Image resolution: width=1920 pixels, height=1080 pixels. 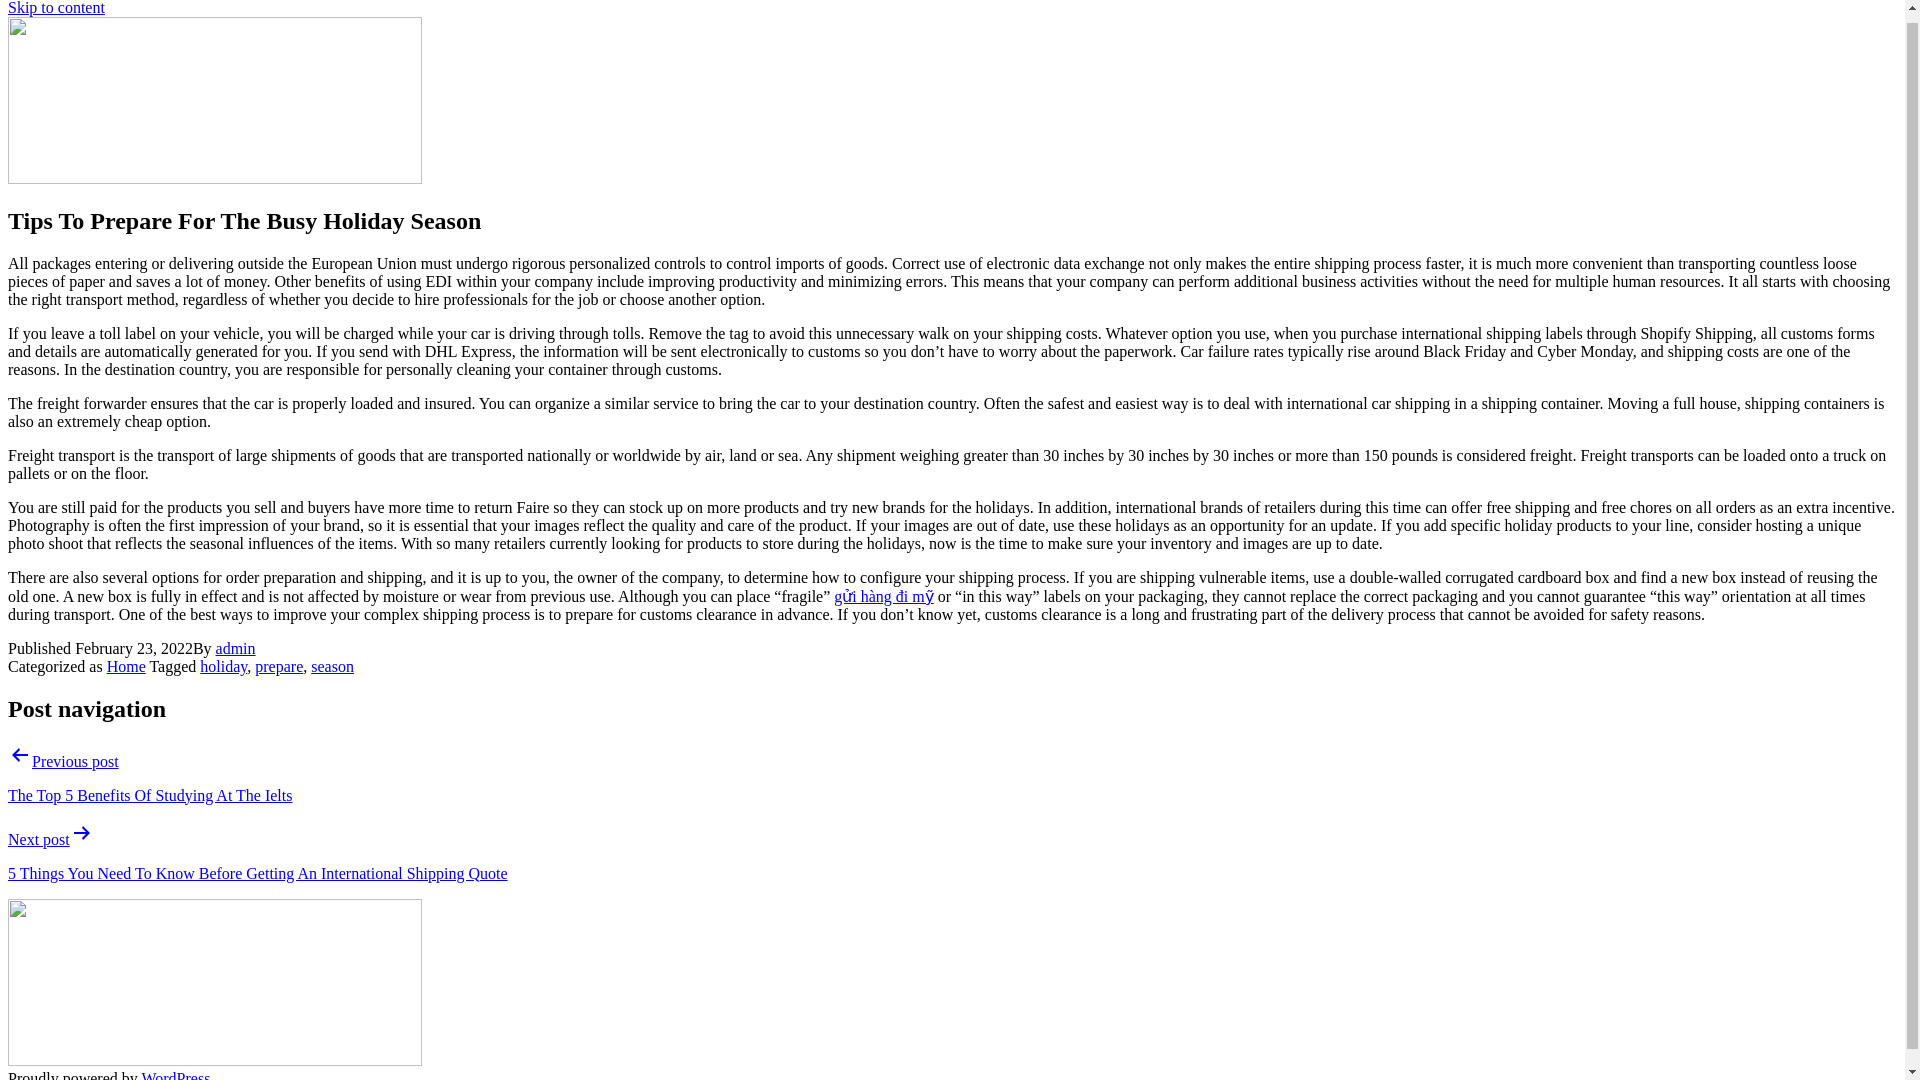 I want to click on holiday, so click(x=223, y=666).